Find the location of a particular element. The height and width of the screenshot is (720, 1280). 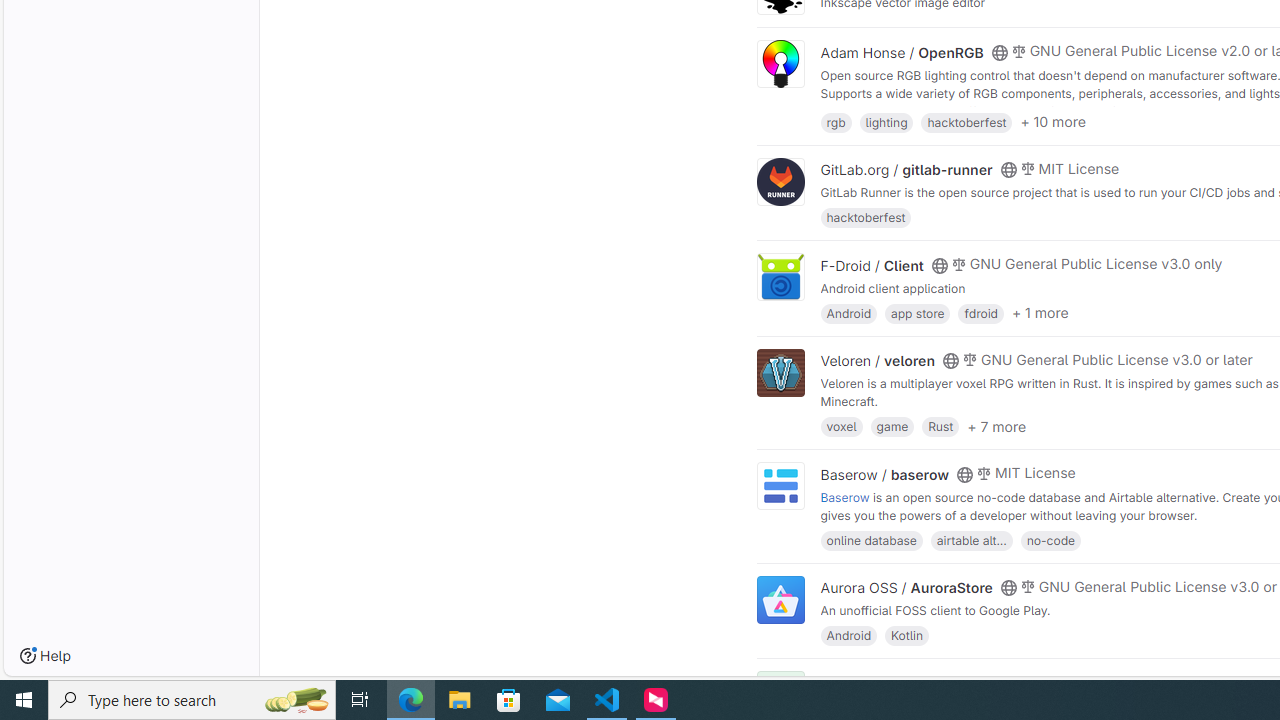

Kotlin is located at coordinates (907, 634).